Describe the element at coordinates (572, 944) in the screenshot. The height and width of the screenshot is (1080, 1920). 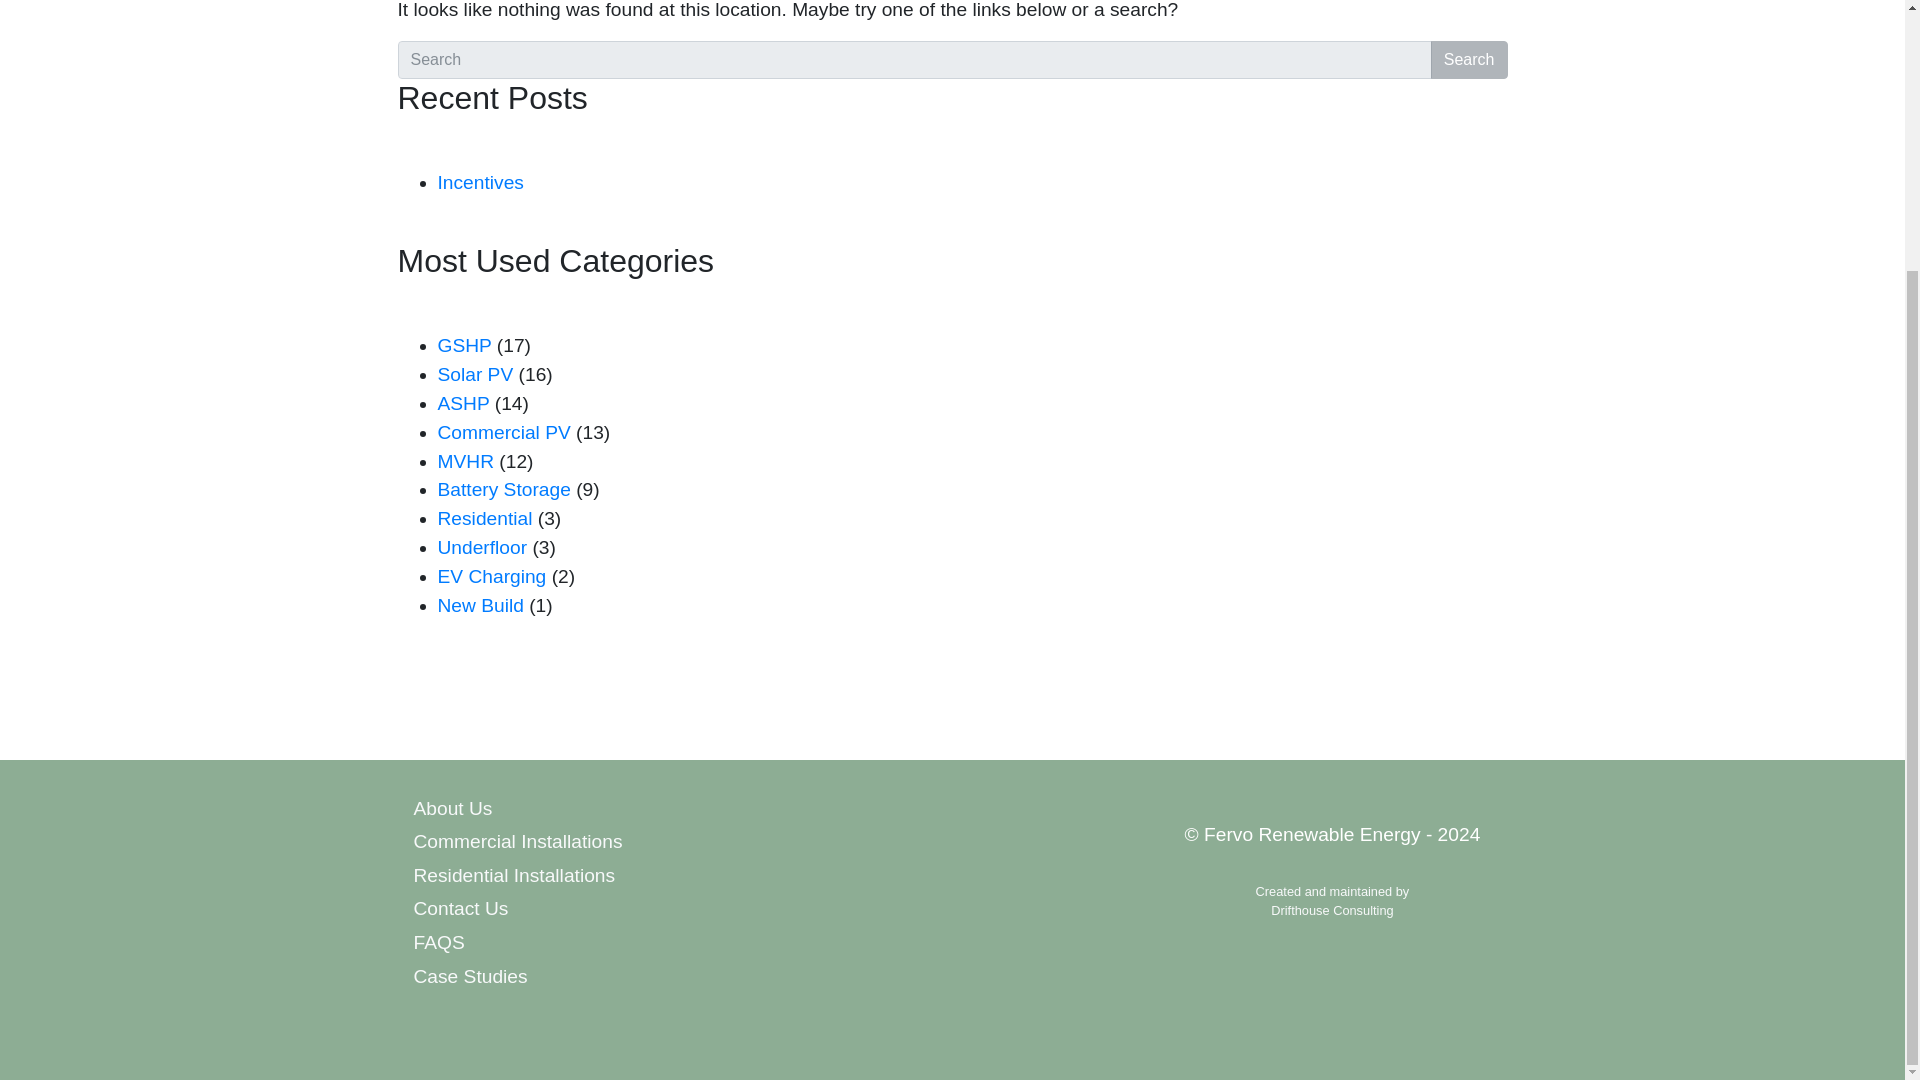
I see `FAQS` at that location.